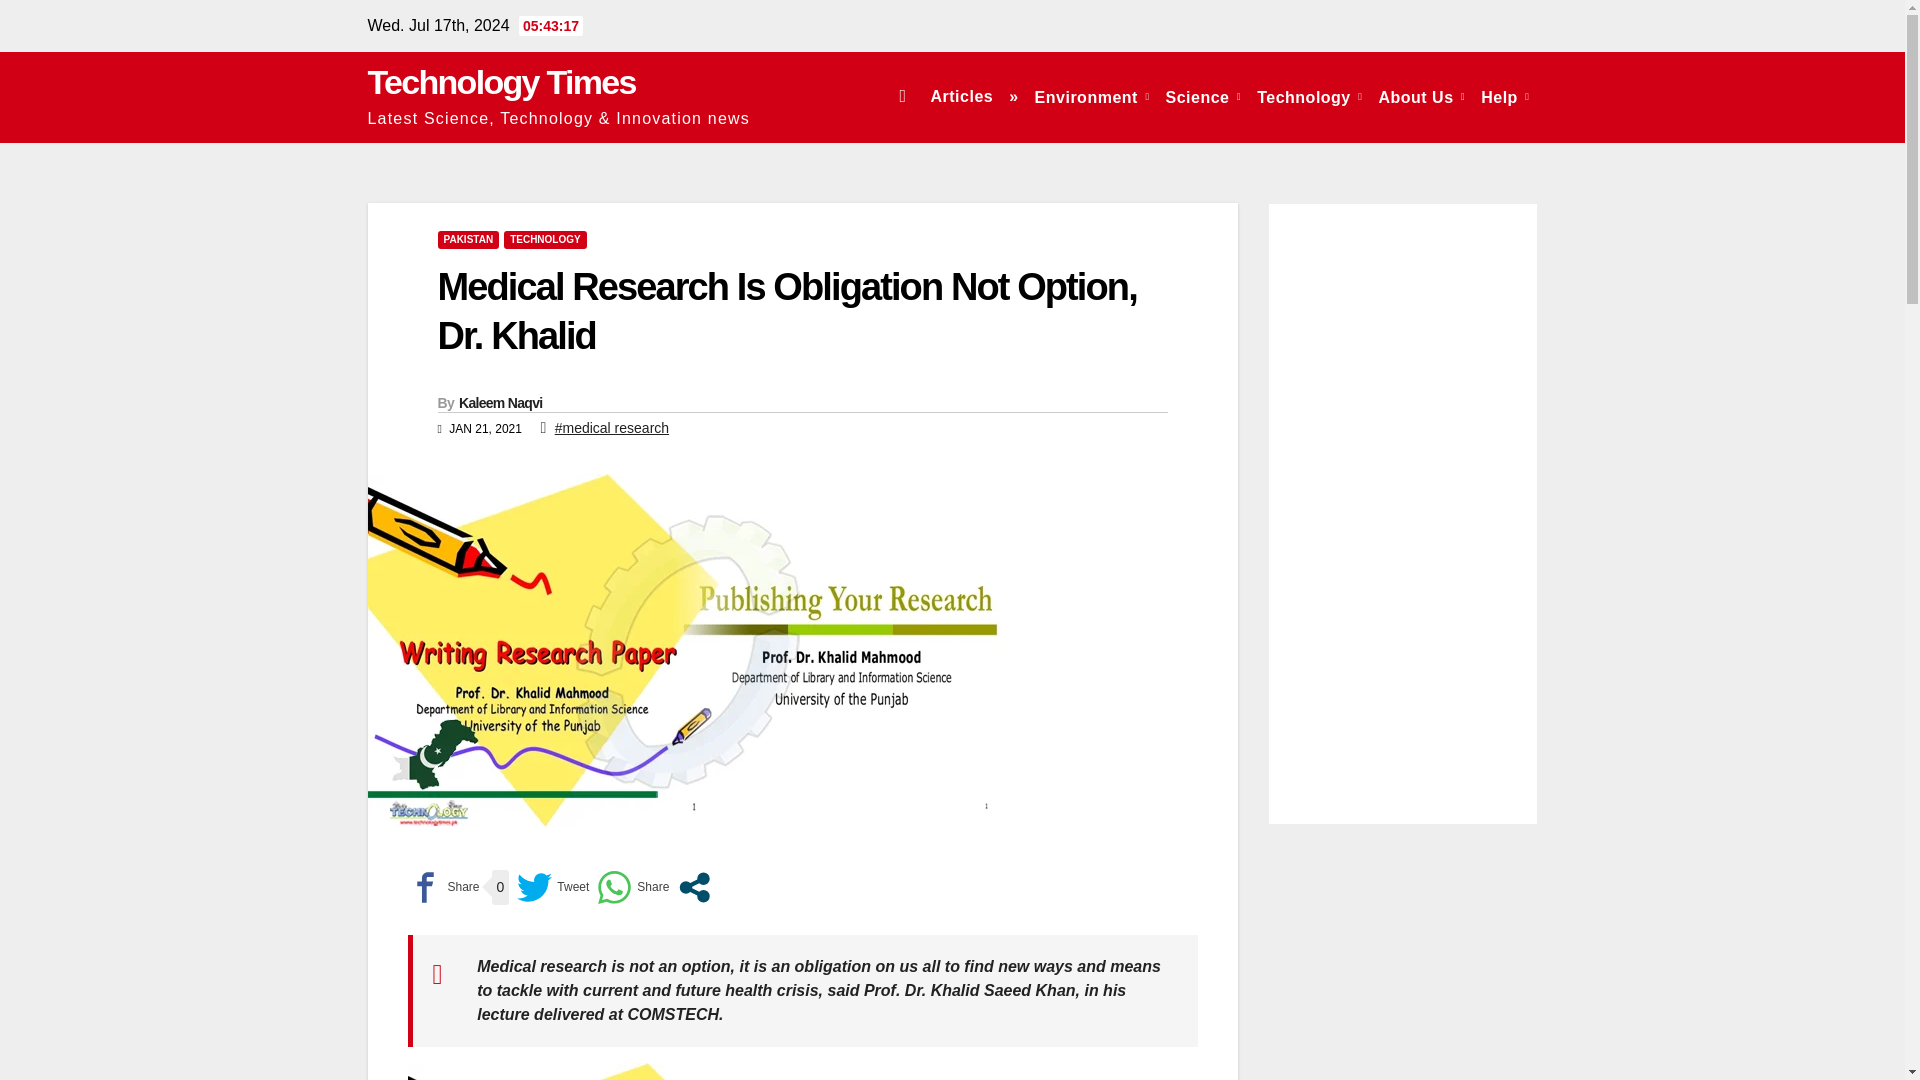 The height and width of the screenshot is (1080, 1920). Describe the element at coordinates (1092, 96) in the screenshot. I see `Environment` at that location.